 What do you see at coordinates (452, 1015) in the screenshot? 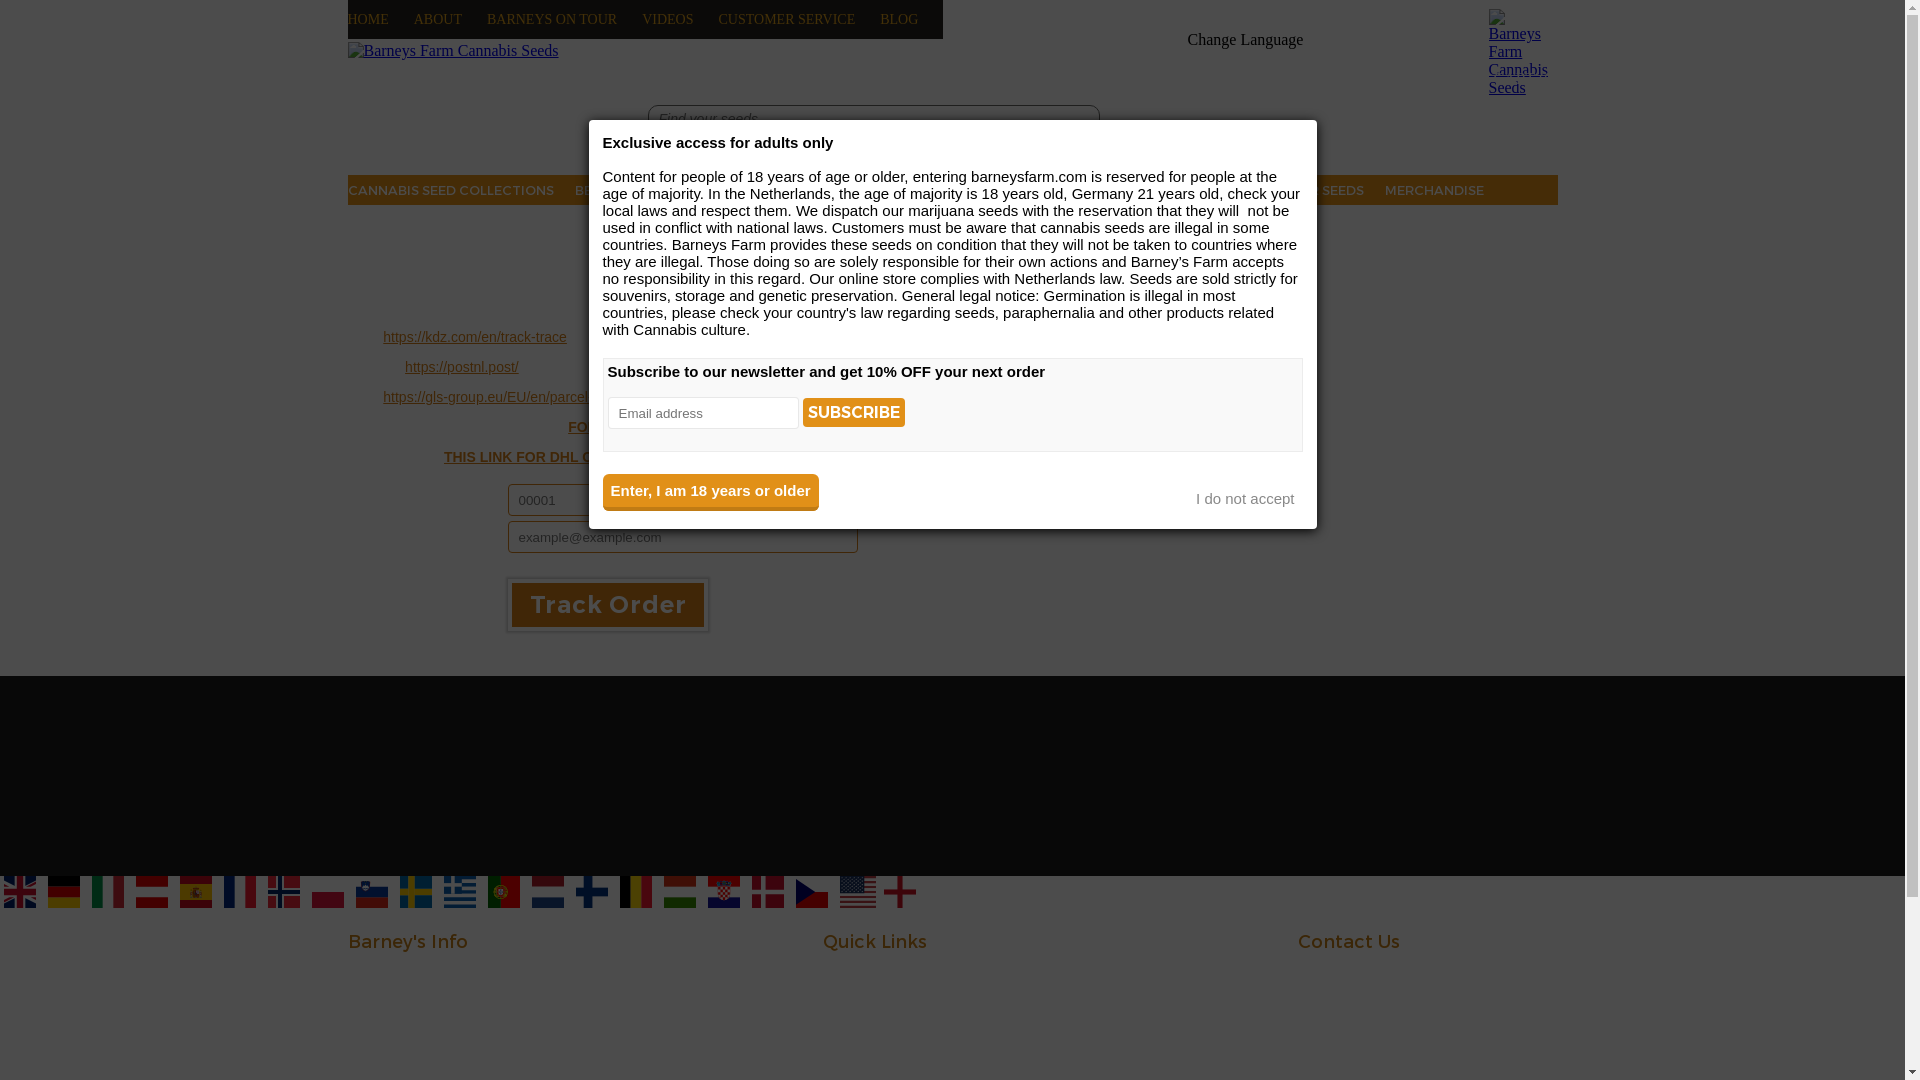
I see `Barney's On Tour` at bounding box center [452, 1015].